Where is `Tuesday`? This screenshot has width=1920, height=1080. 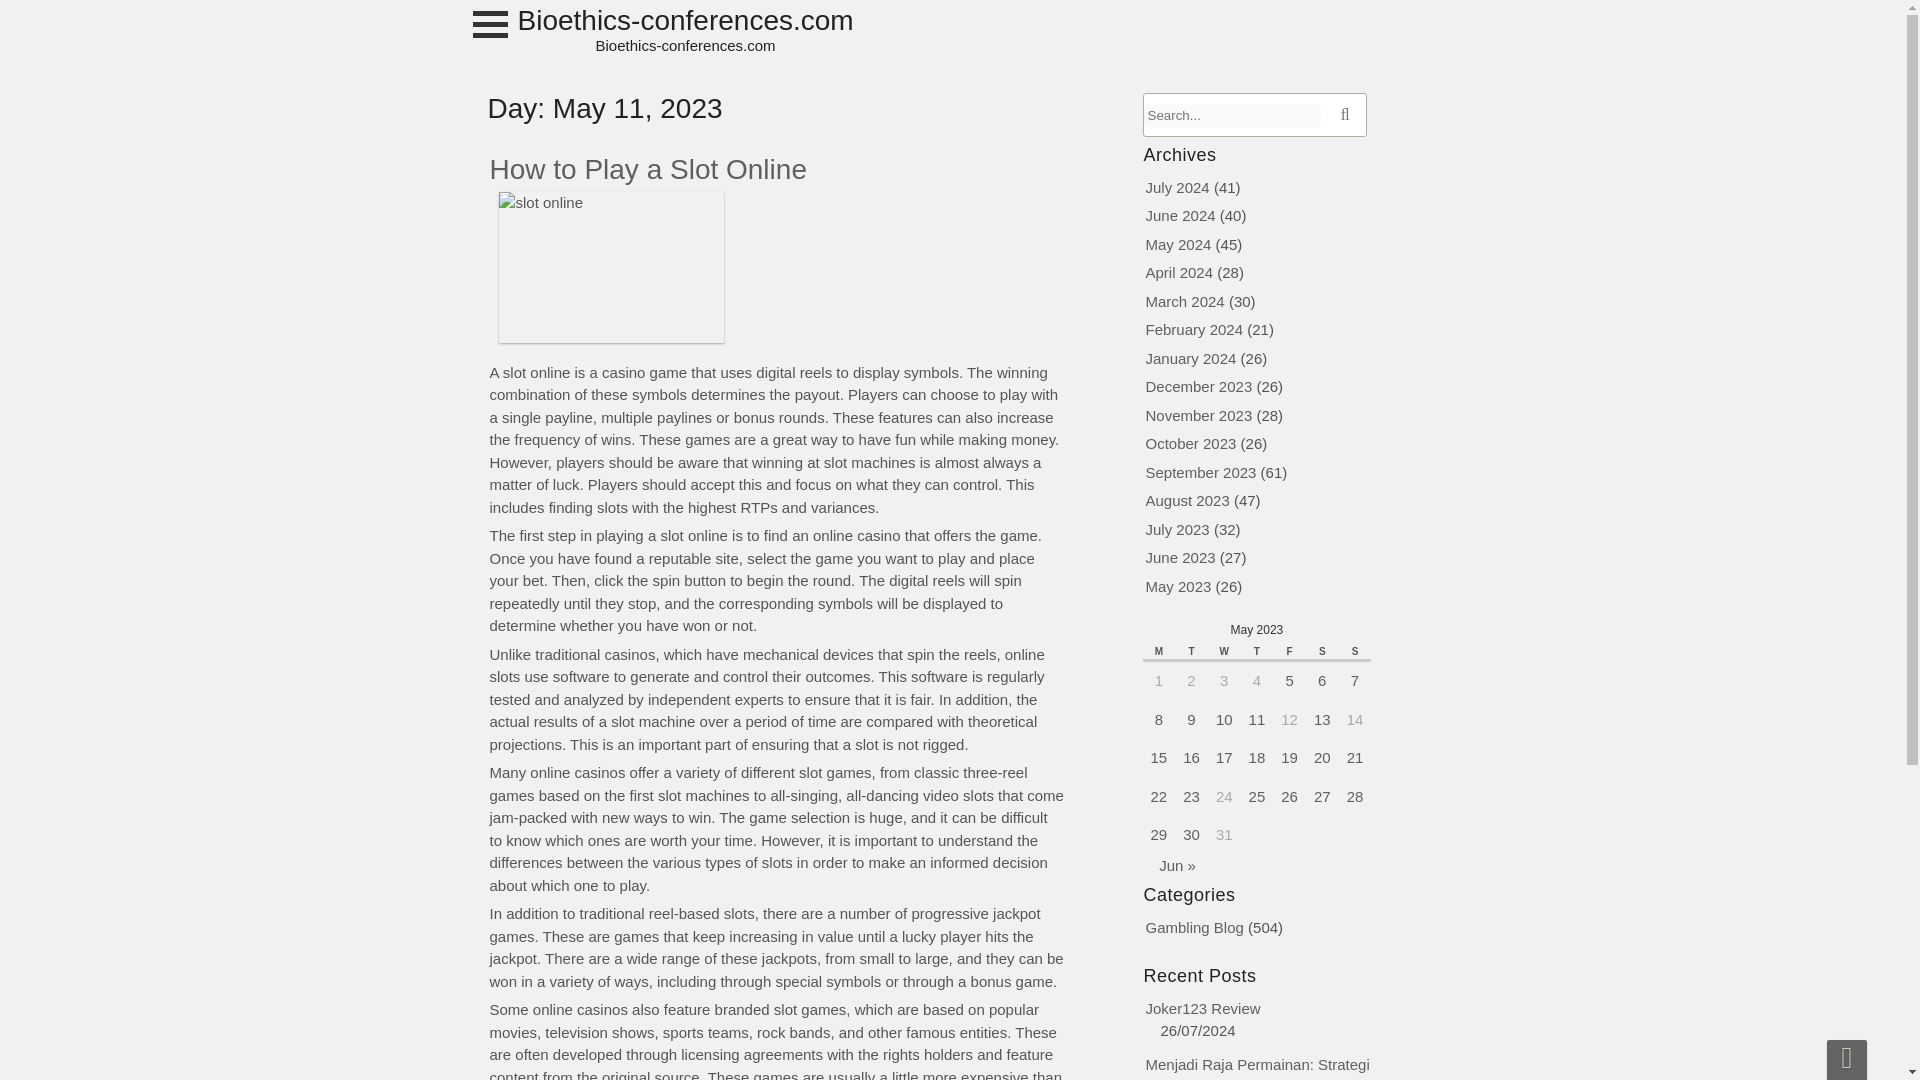 Tuesday is located at coordinates (1191, 652).